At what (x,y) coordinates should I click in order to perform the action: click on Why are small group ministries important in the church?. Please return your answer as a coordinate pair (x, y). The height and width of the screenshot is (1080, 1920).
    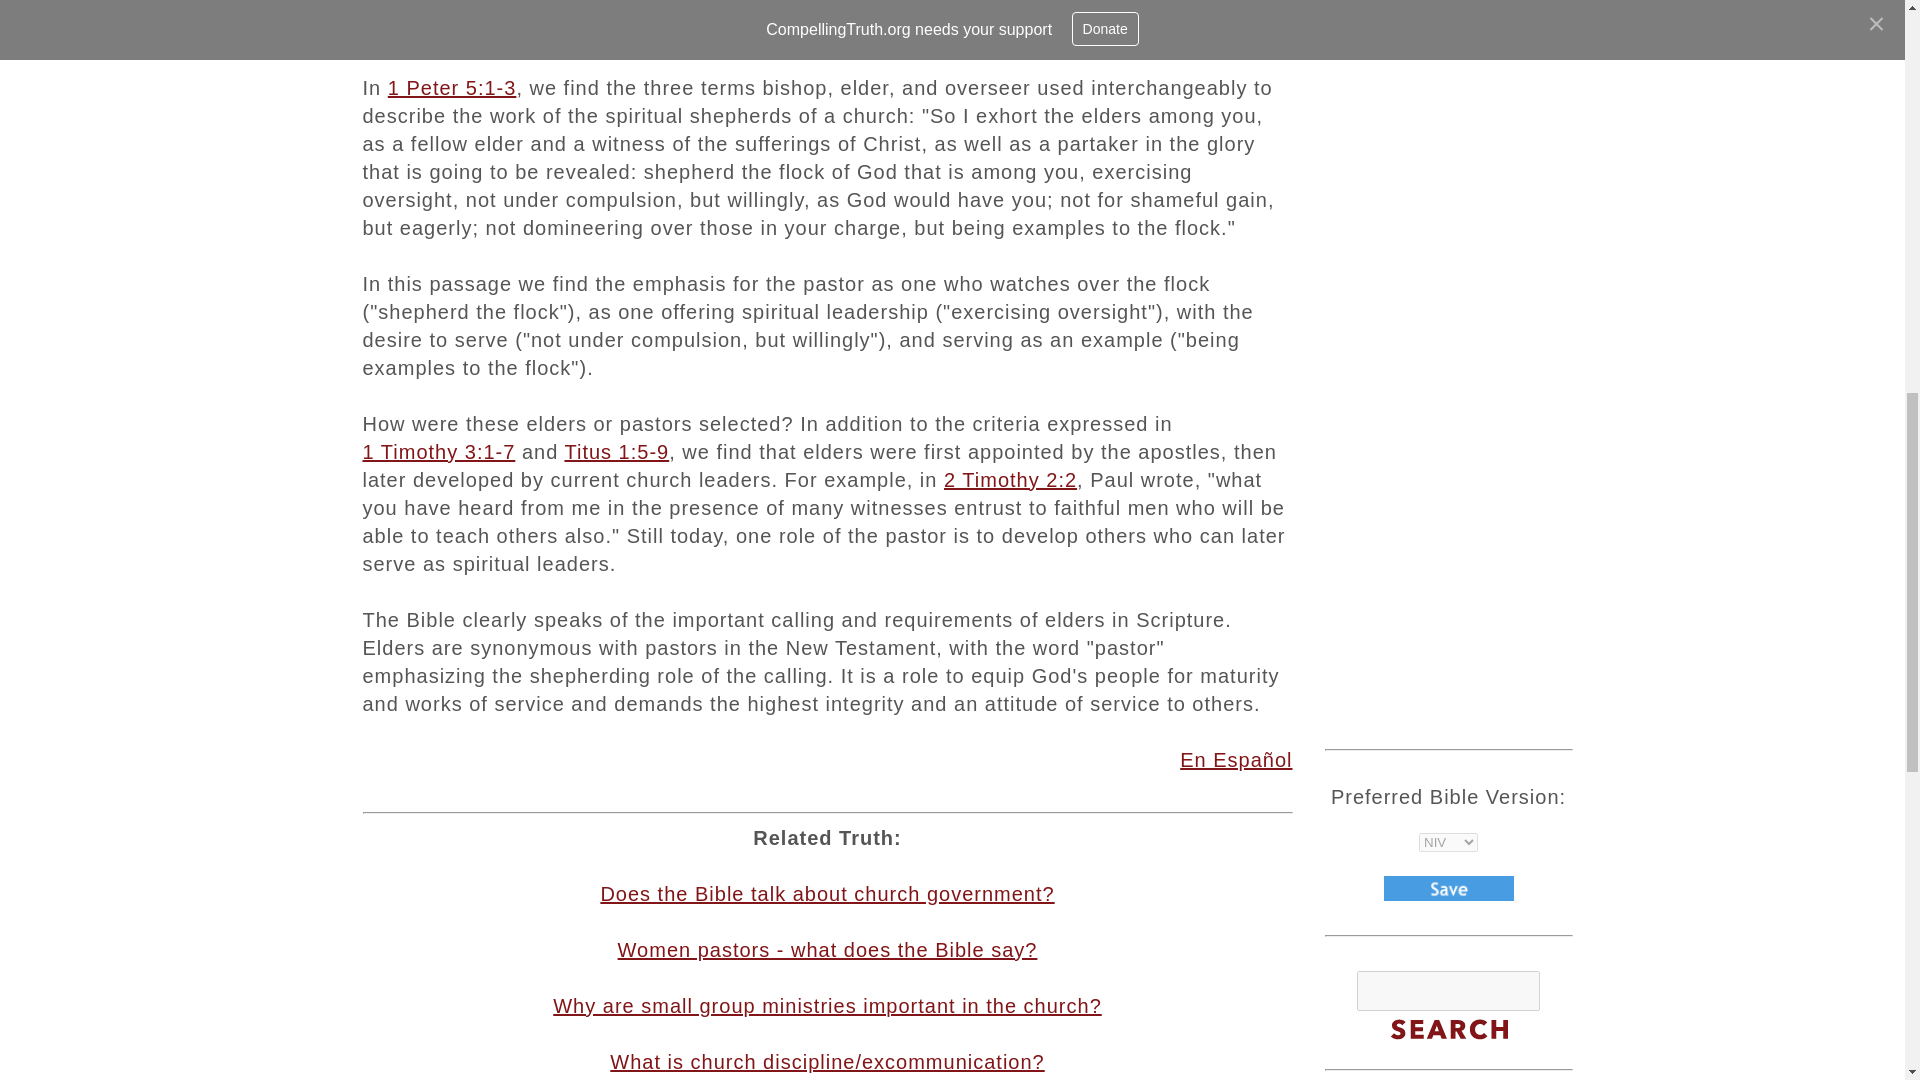
    Looking at the image, I should click on (827, 1006).